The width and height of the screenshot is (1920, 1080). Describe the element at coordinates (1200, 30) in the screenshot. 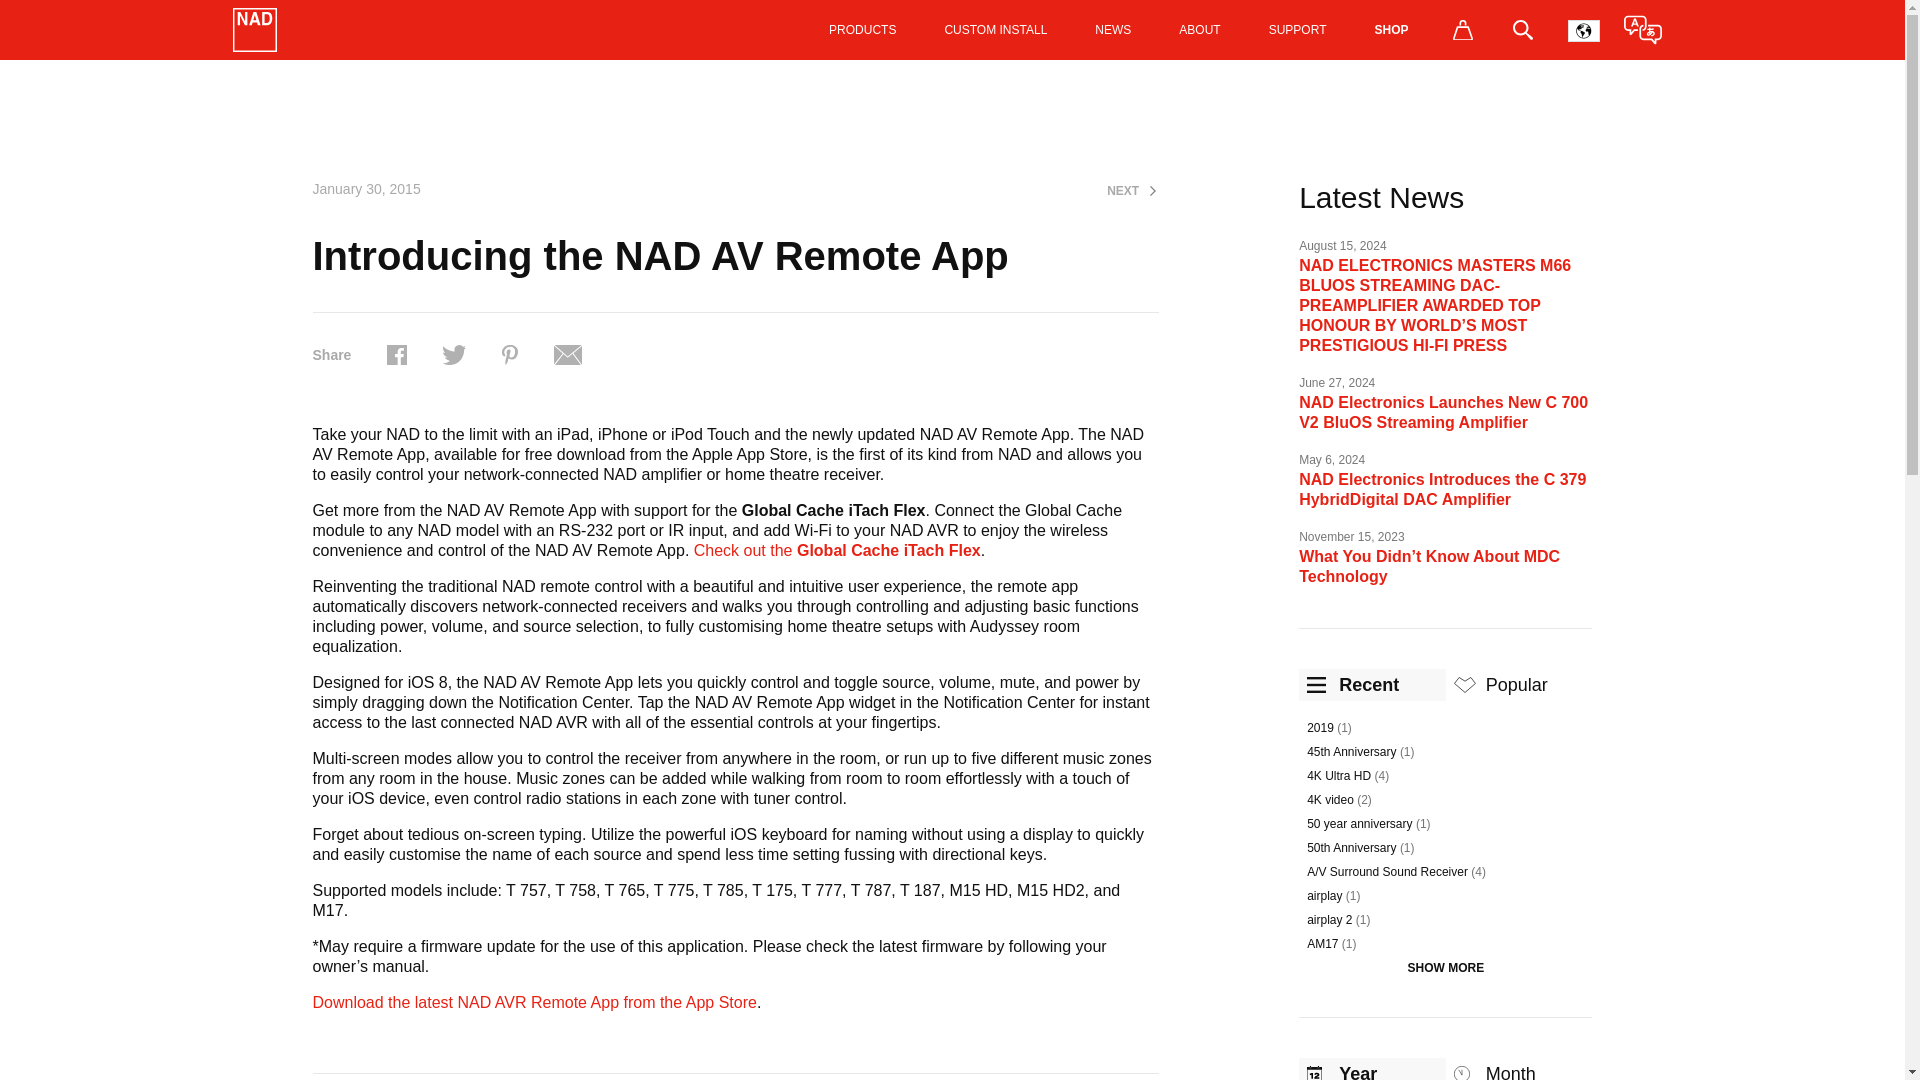

I see `ABOUT` at that location.